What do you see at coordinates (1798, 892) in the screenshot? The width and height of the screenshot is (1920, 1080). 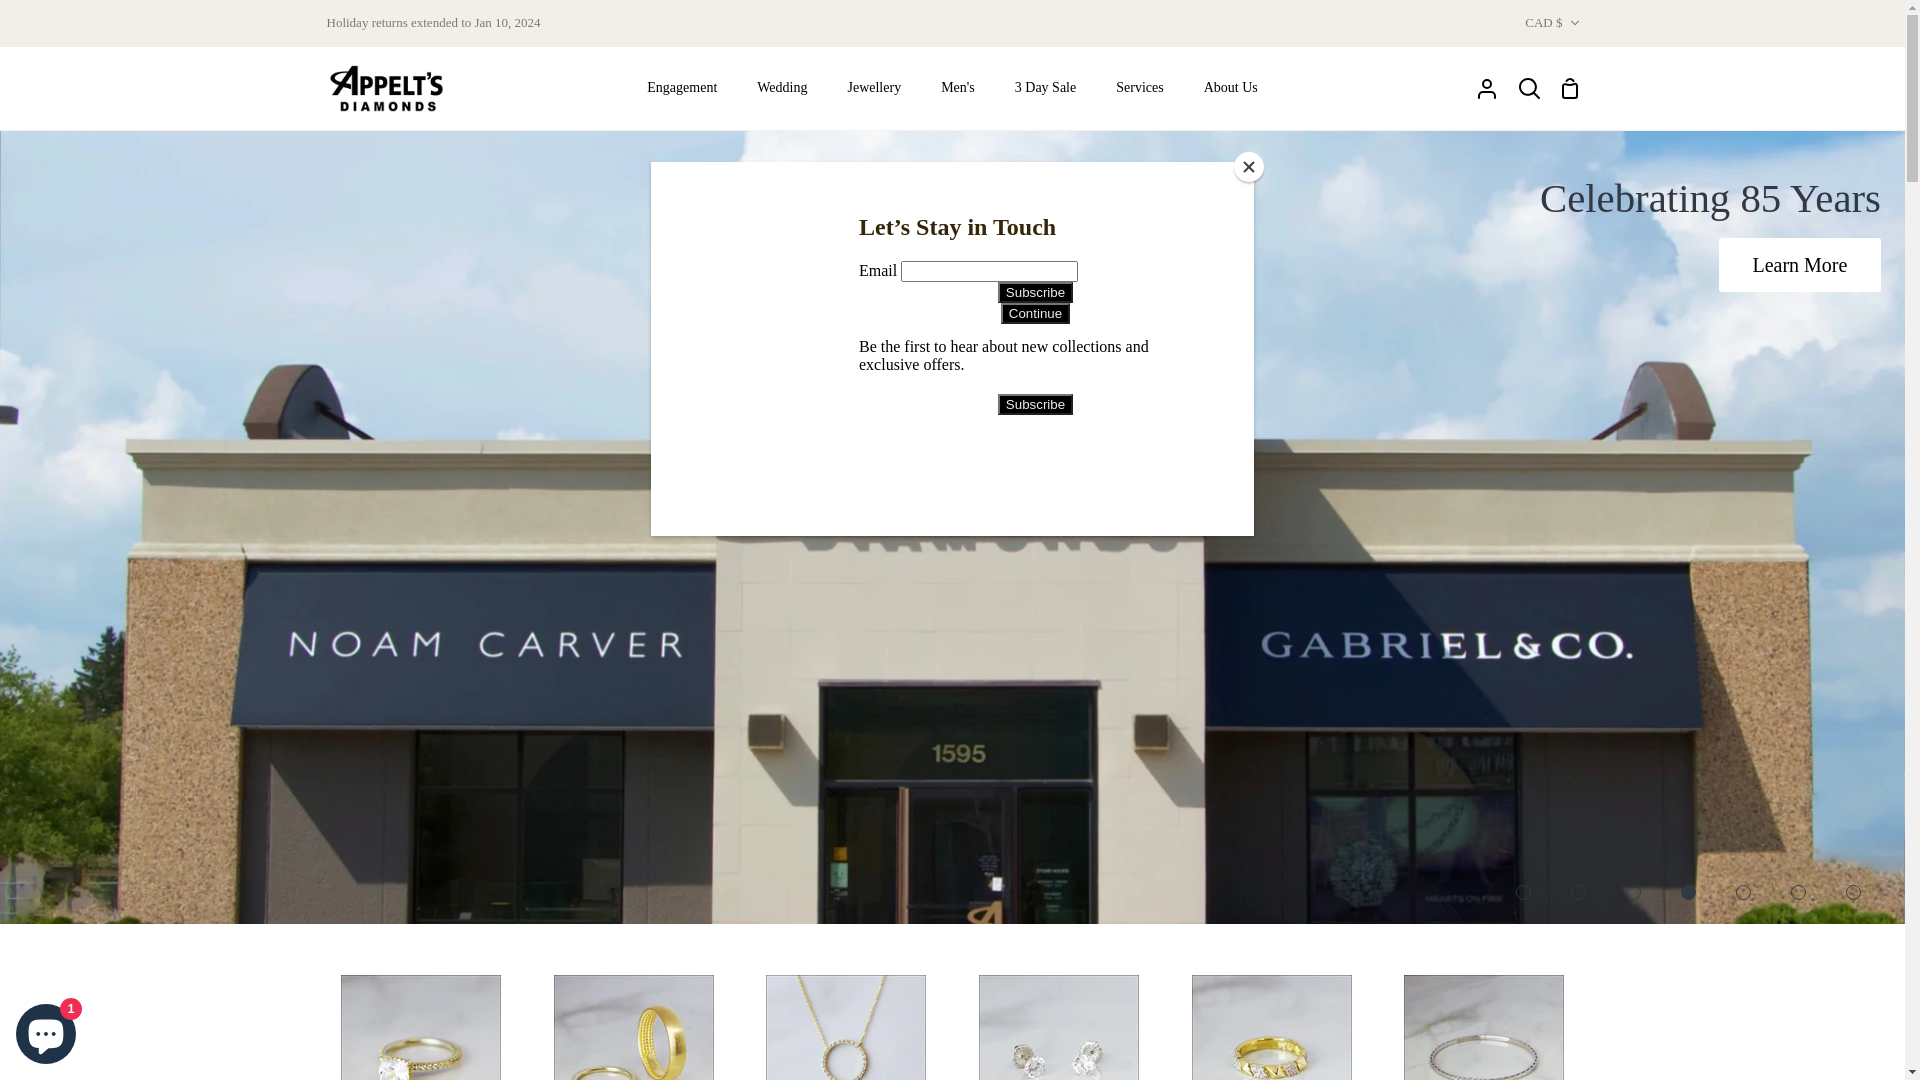 I see `View slide 6` at bounding box center [1798, 892].